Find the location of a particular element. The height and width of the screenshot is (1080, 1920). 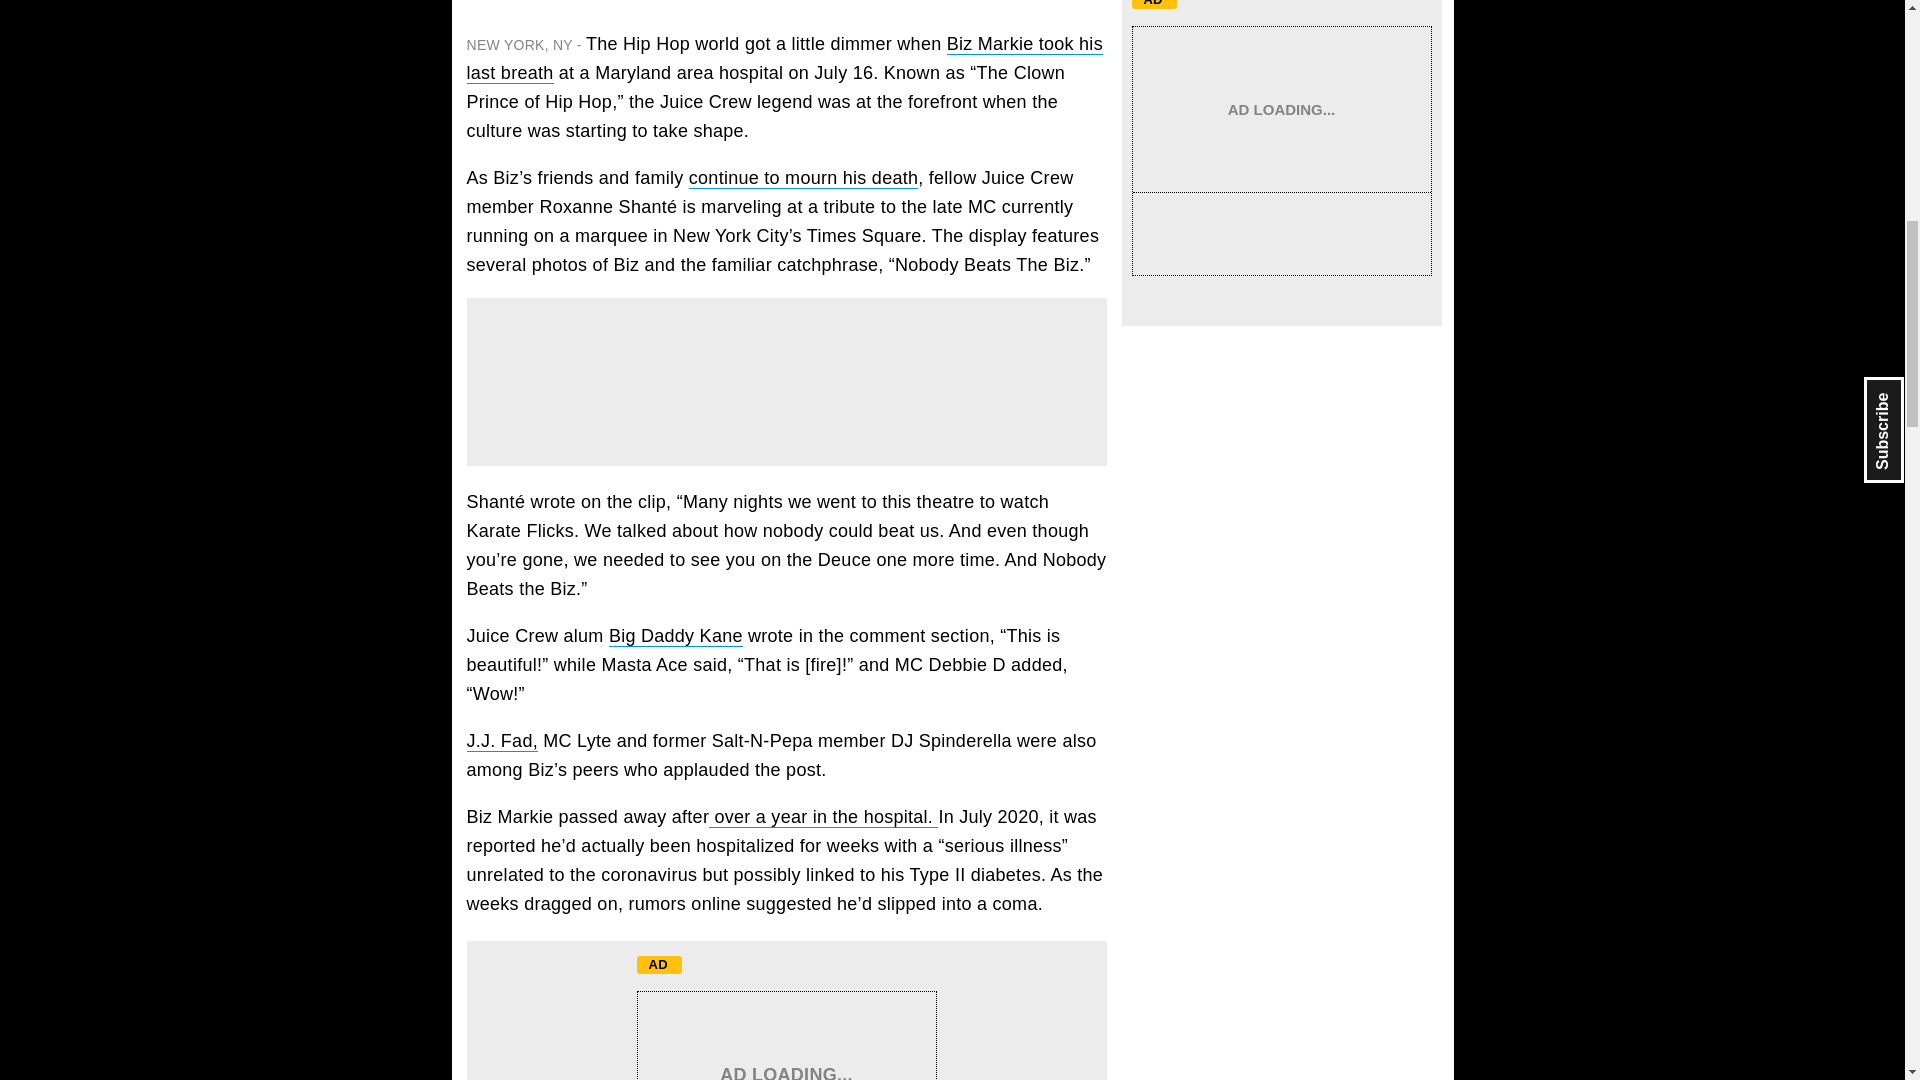

Biz Markie took his last breath is located at coordinates (784, 58).